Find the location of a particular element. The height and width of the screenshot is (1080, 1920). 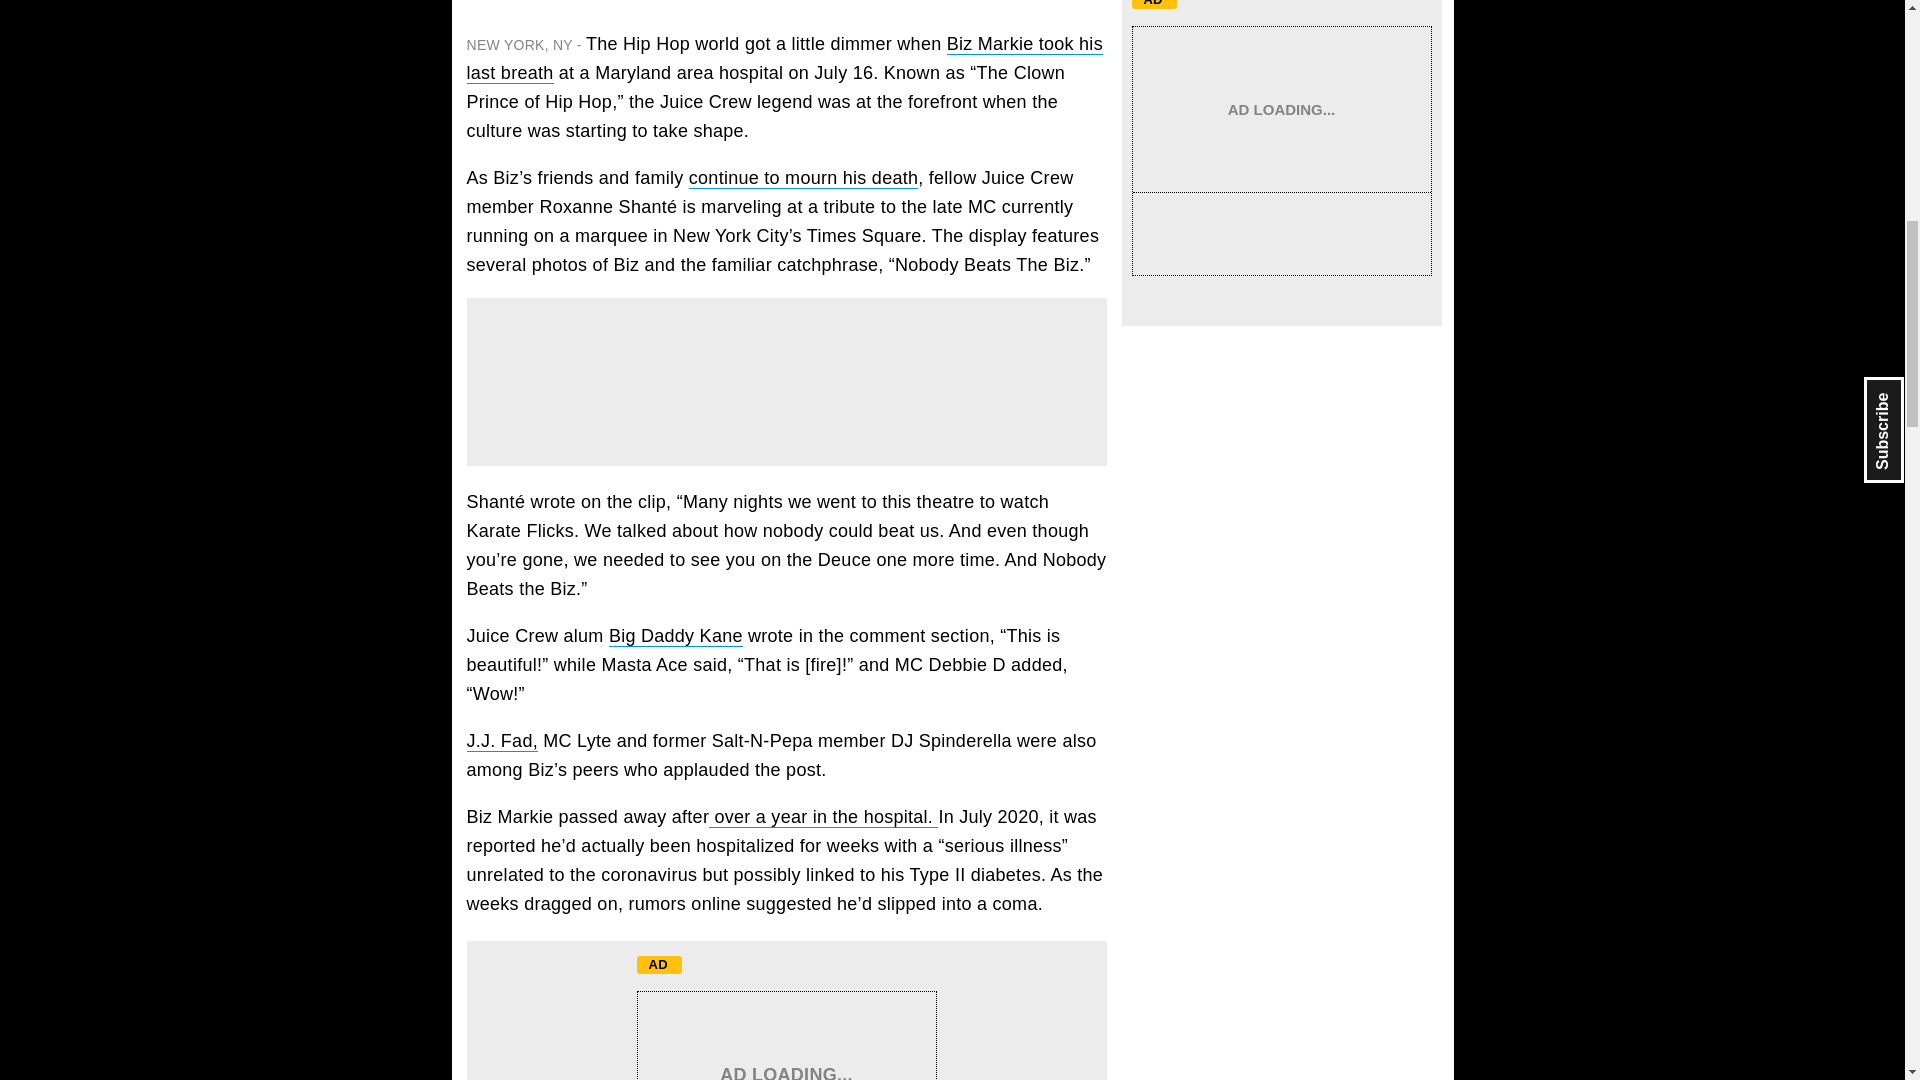

Biz Markie took his last breath is located at coordinates (784, 58).